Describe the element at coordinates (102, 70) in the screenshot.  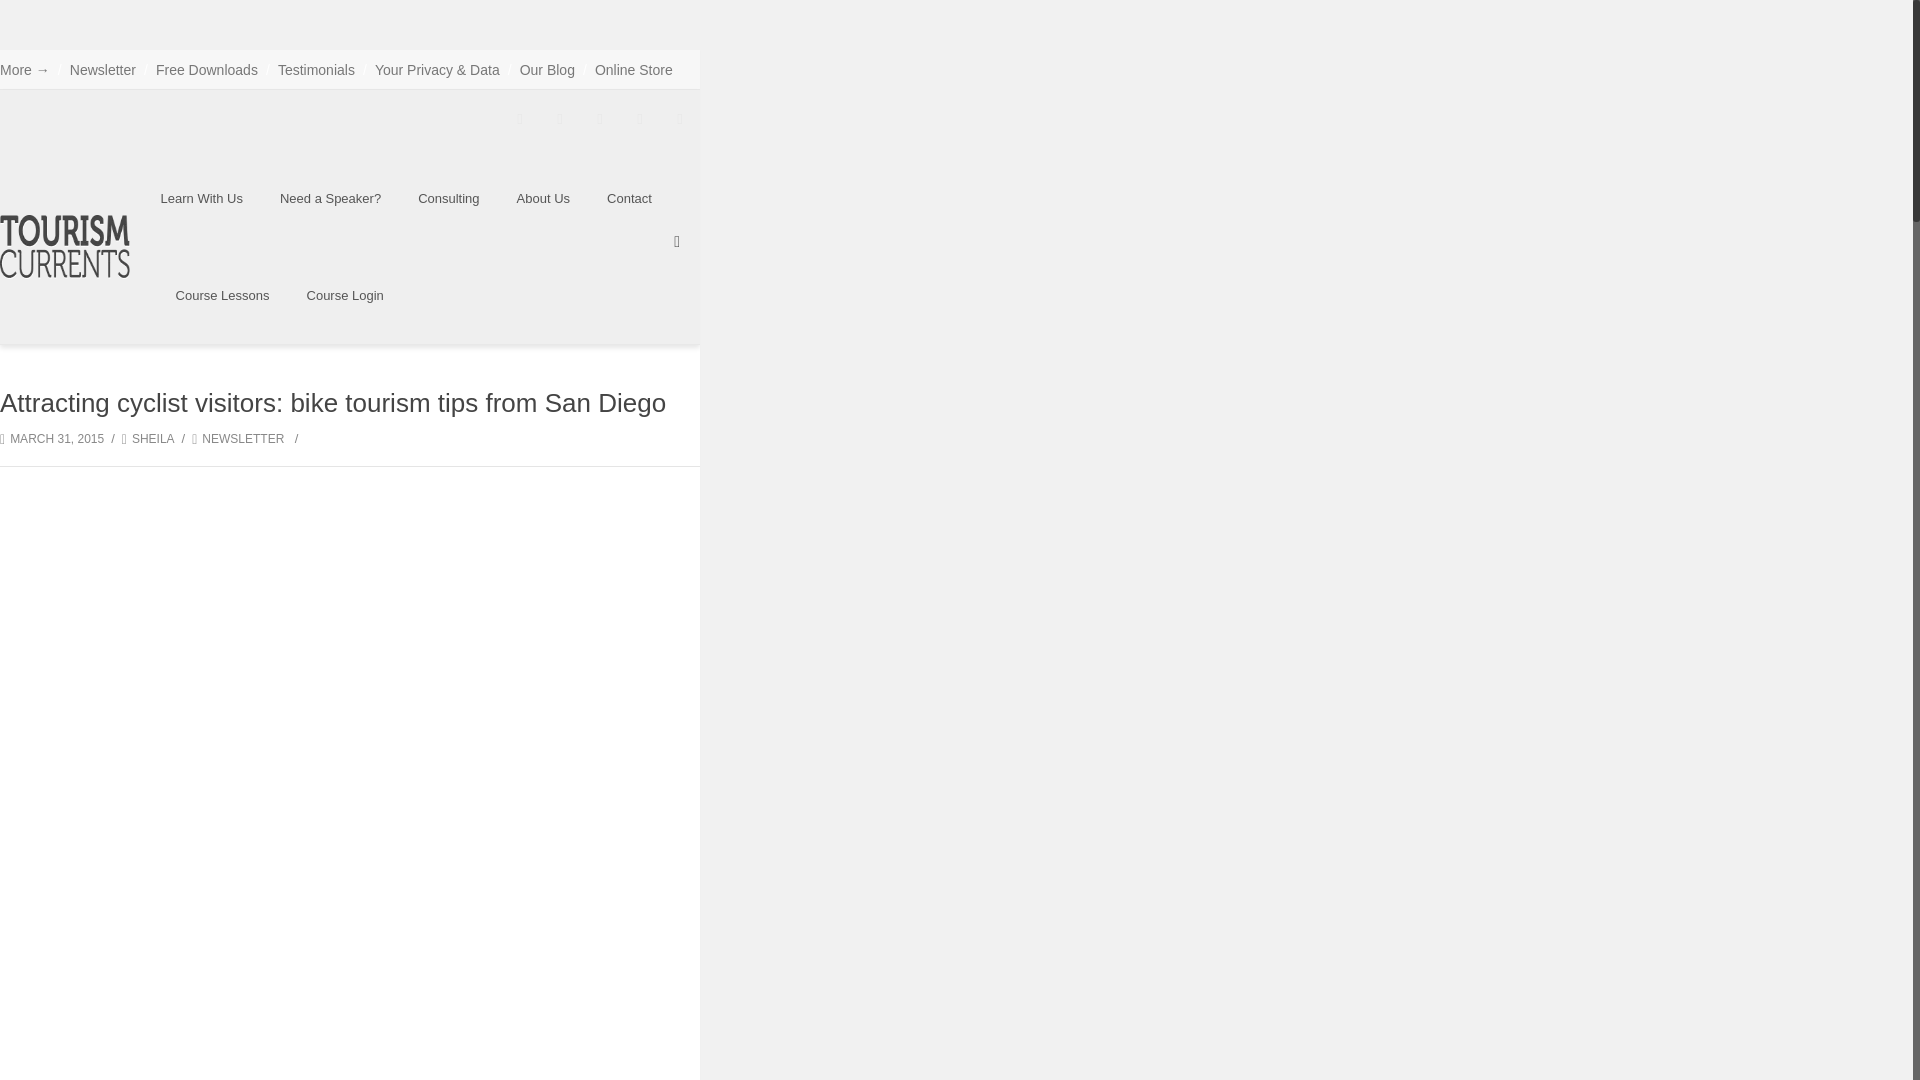
I see `Newsletter` at that location.